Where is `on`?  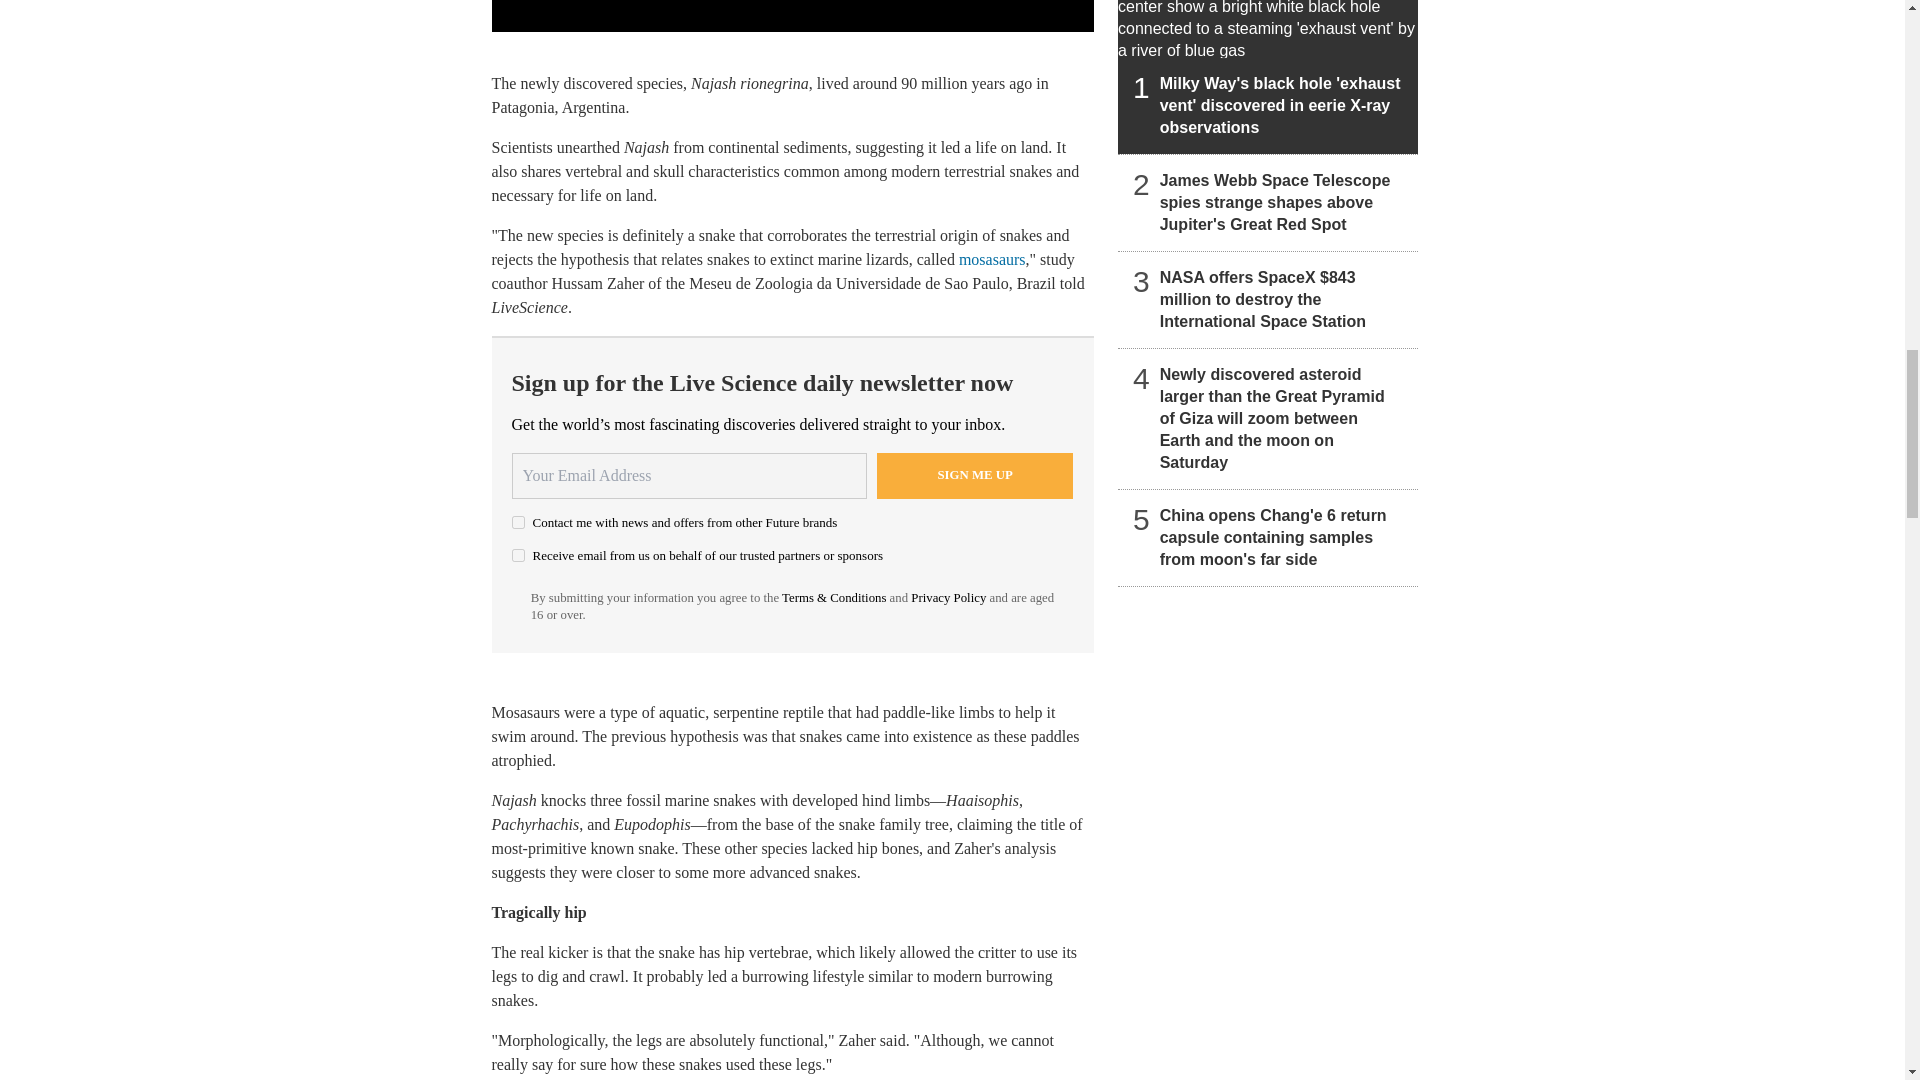 on is located at coordinates (518, 522).